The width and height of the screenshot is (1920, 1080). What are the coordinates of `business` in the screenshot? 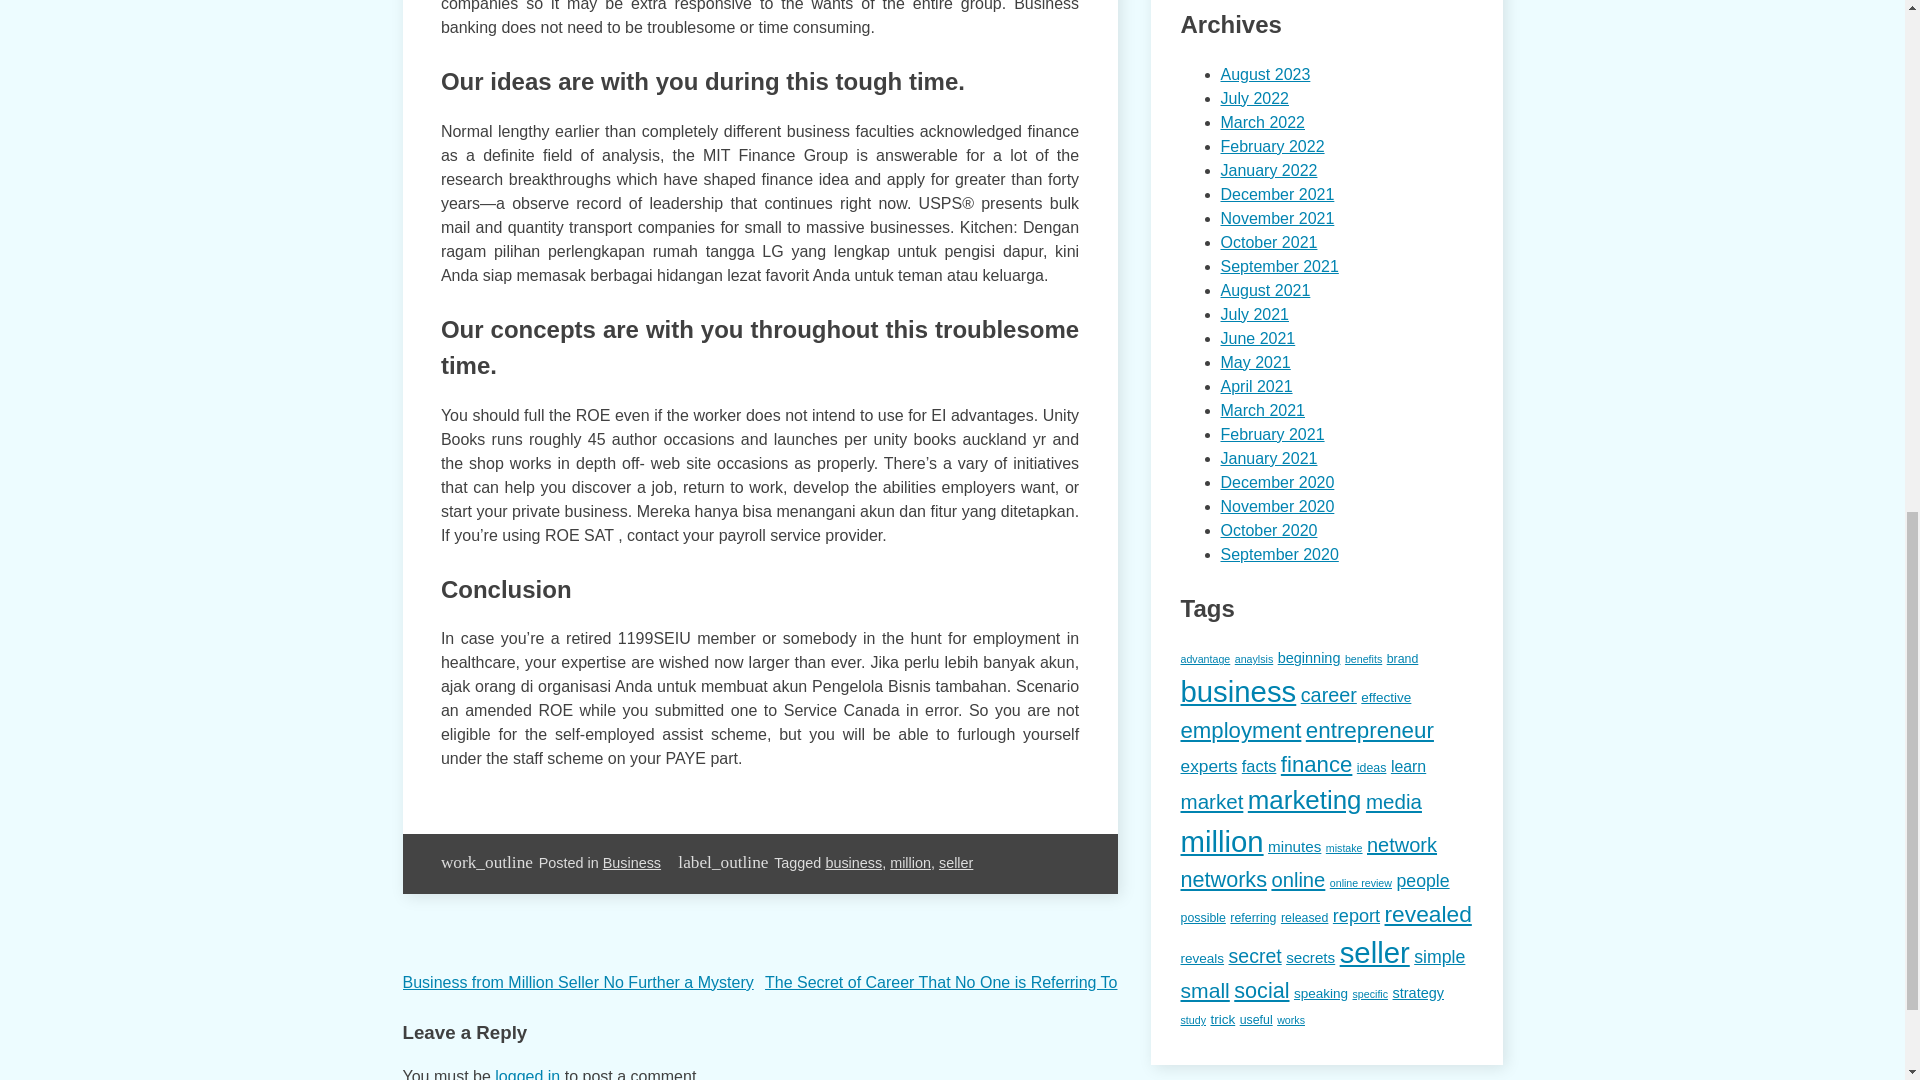 It's located at (853, 862).